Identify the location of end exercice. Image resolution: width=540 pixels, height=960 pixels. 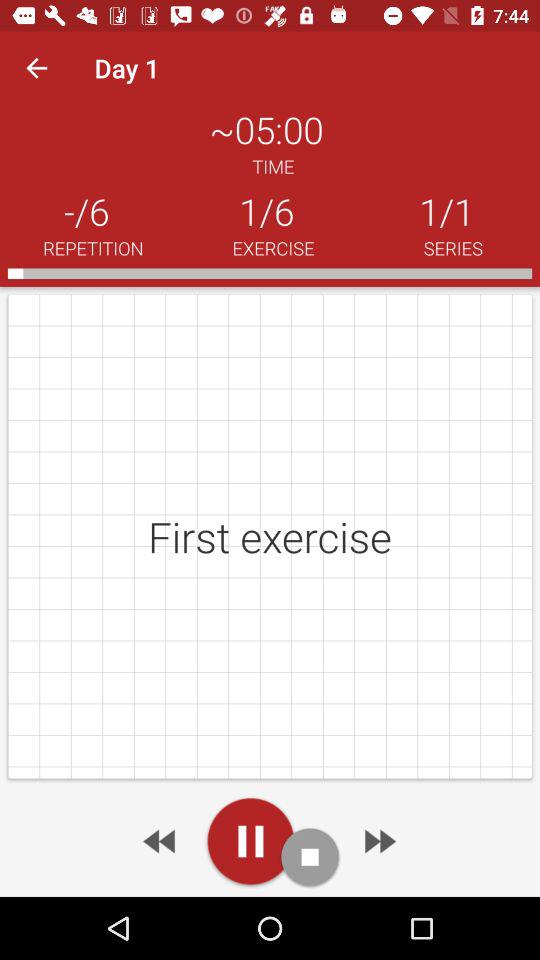
(310, 856).